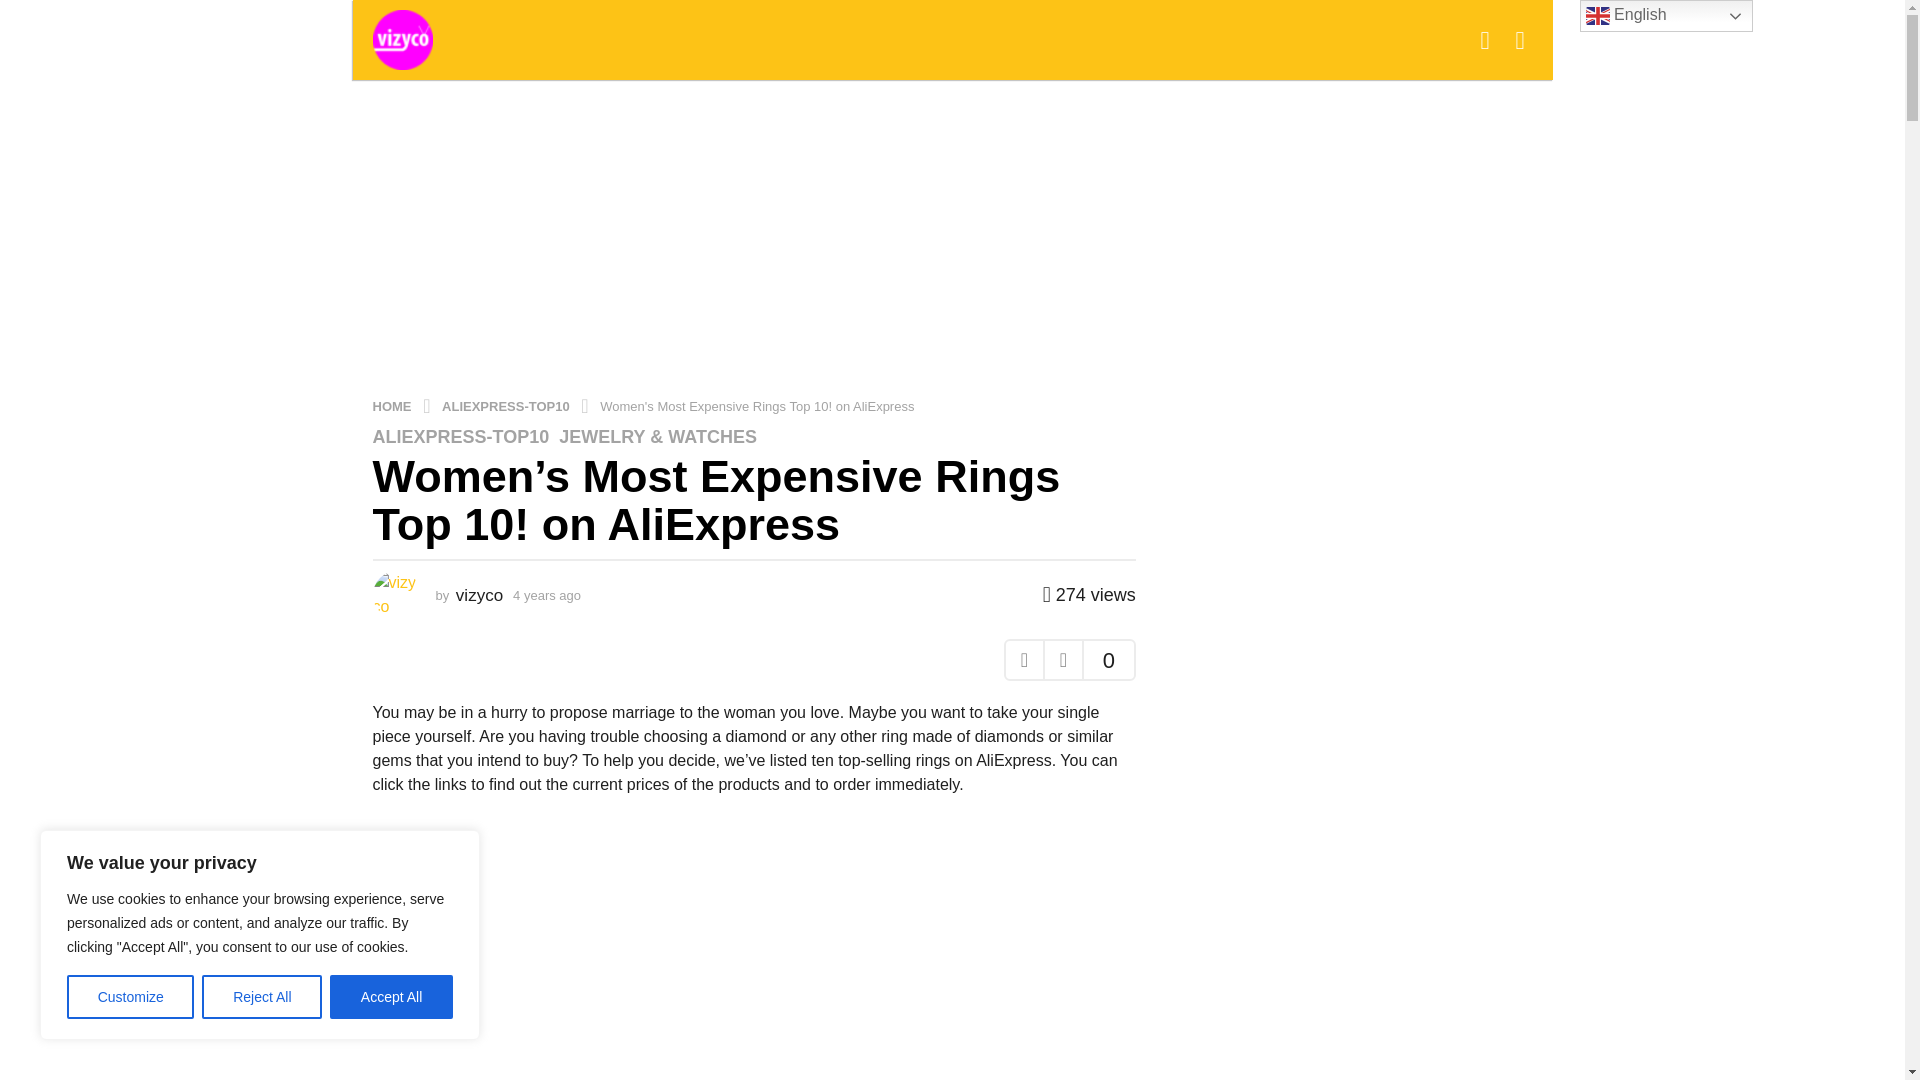 This screenshot has height=1080, width=1920. Describe the element at coordinates (753, 948) in the screenshot. I see `Top 10! Women's Rings on AliExpress` at that location.